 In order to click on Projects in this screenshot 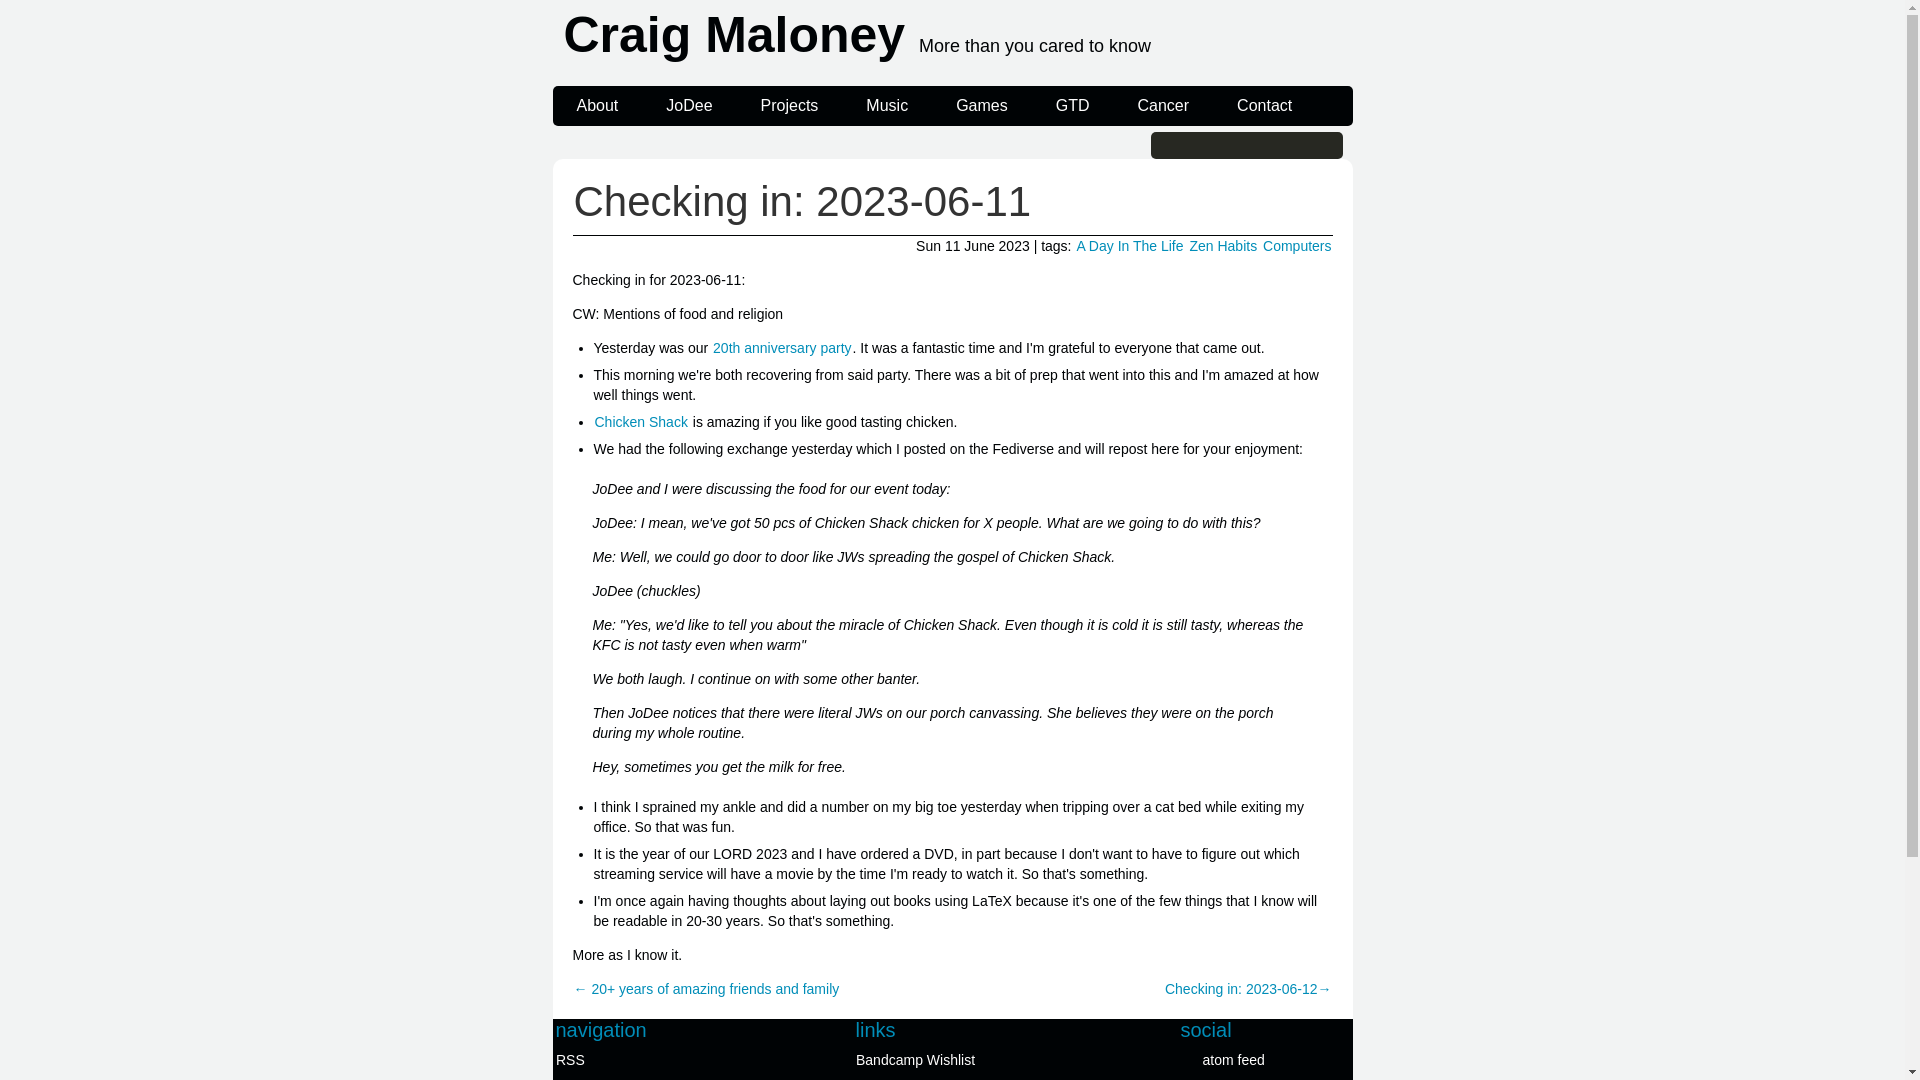, I will do `click(790, 106)`.